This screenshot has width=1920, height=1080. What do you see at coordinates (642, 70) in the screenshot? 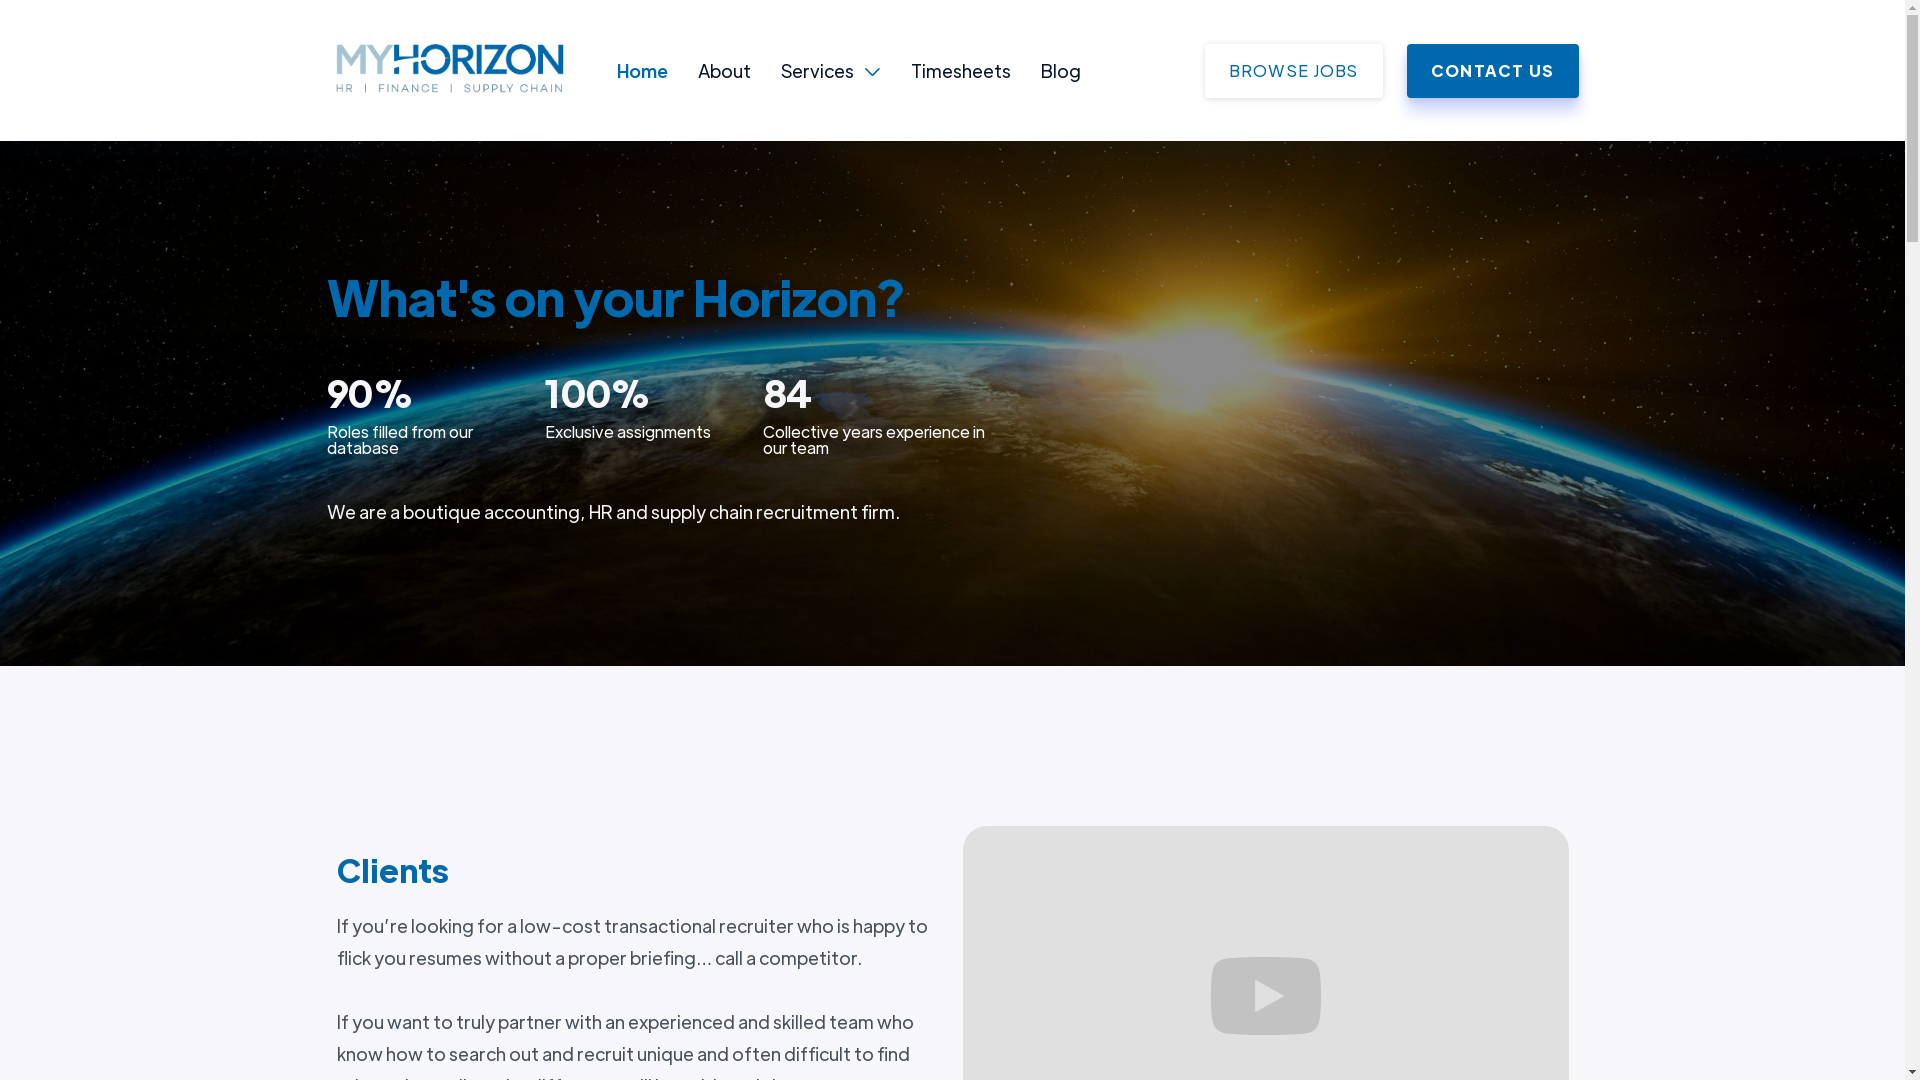
I see `Home` at bounding box center [642, 70].